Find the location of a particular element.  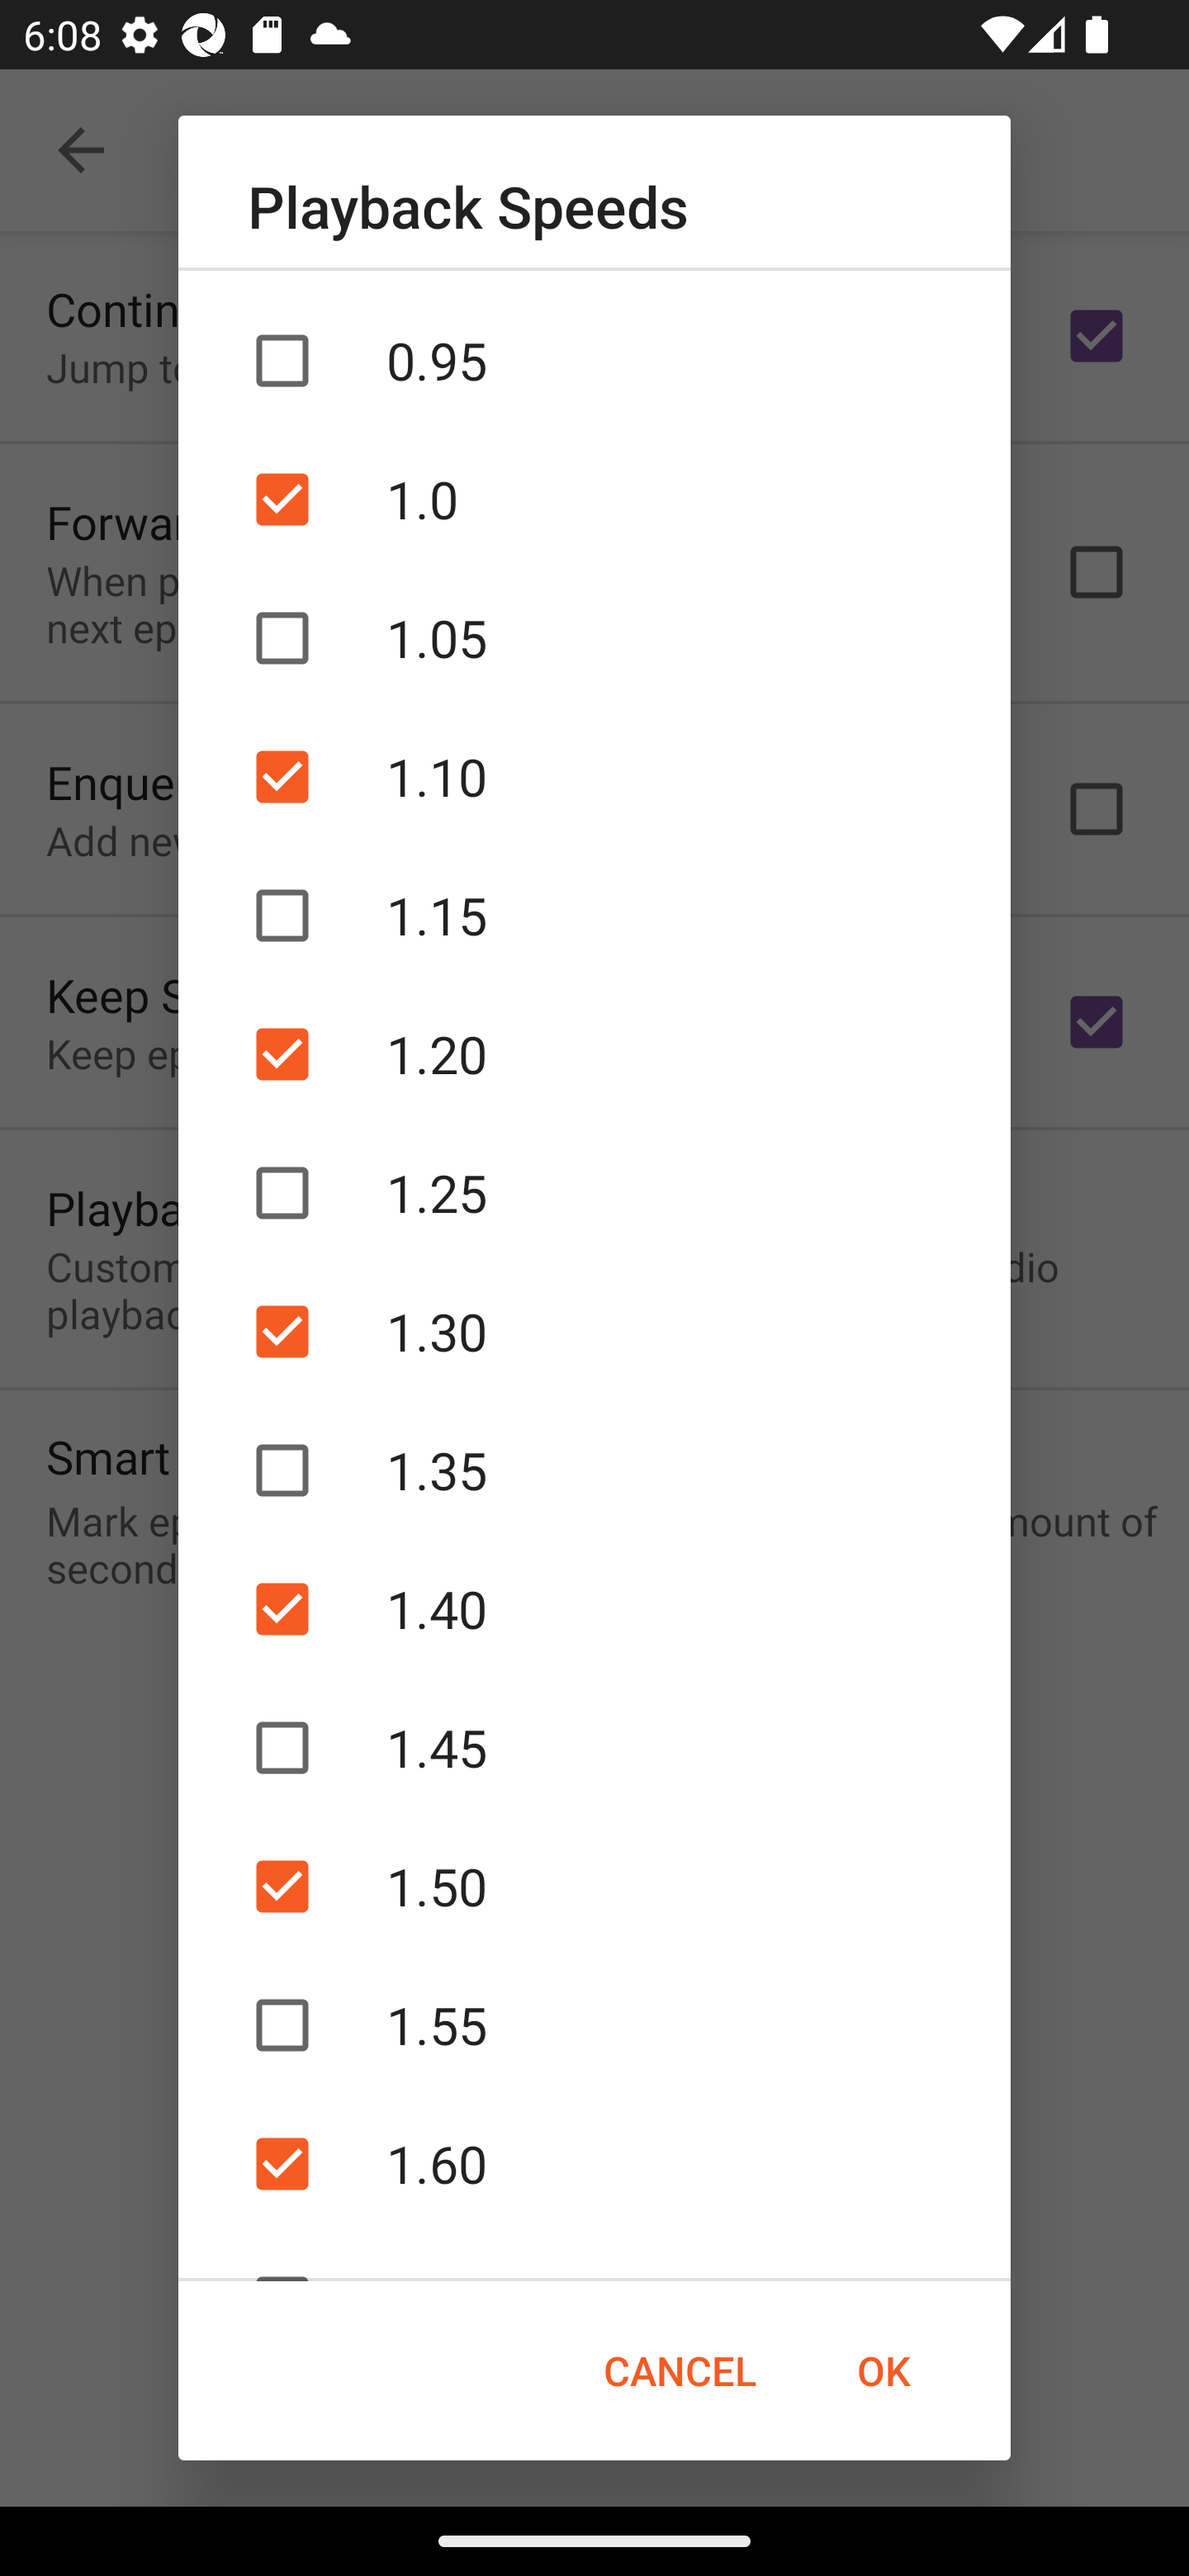

CANCEL is located at coordinates (679, 2371).